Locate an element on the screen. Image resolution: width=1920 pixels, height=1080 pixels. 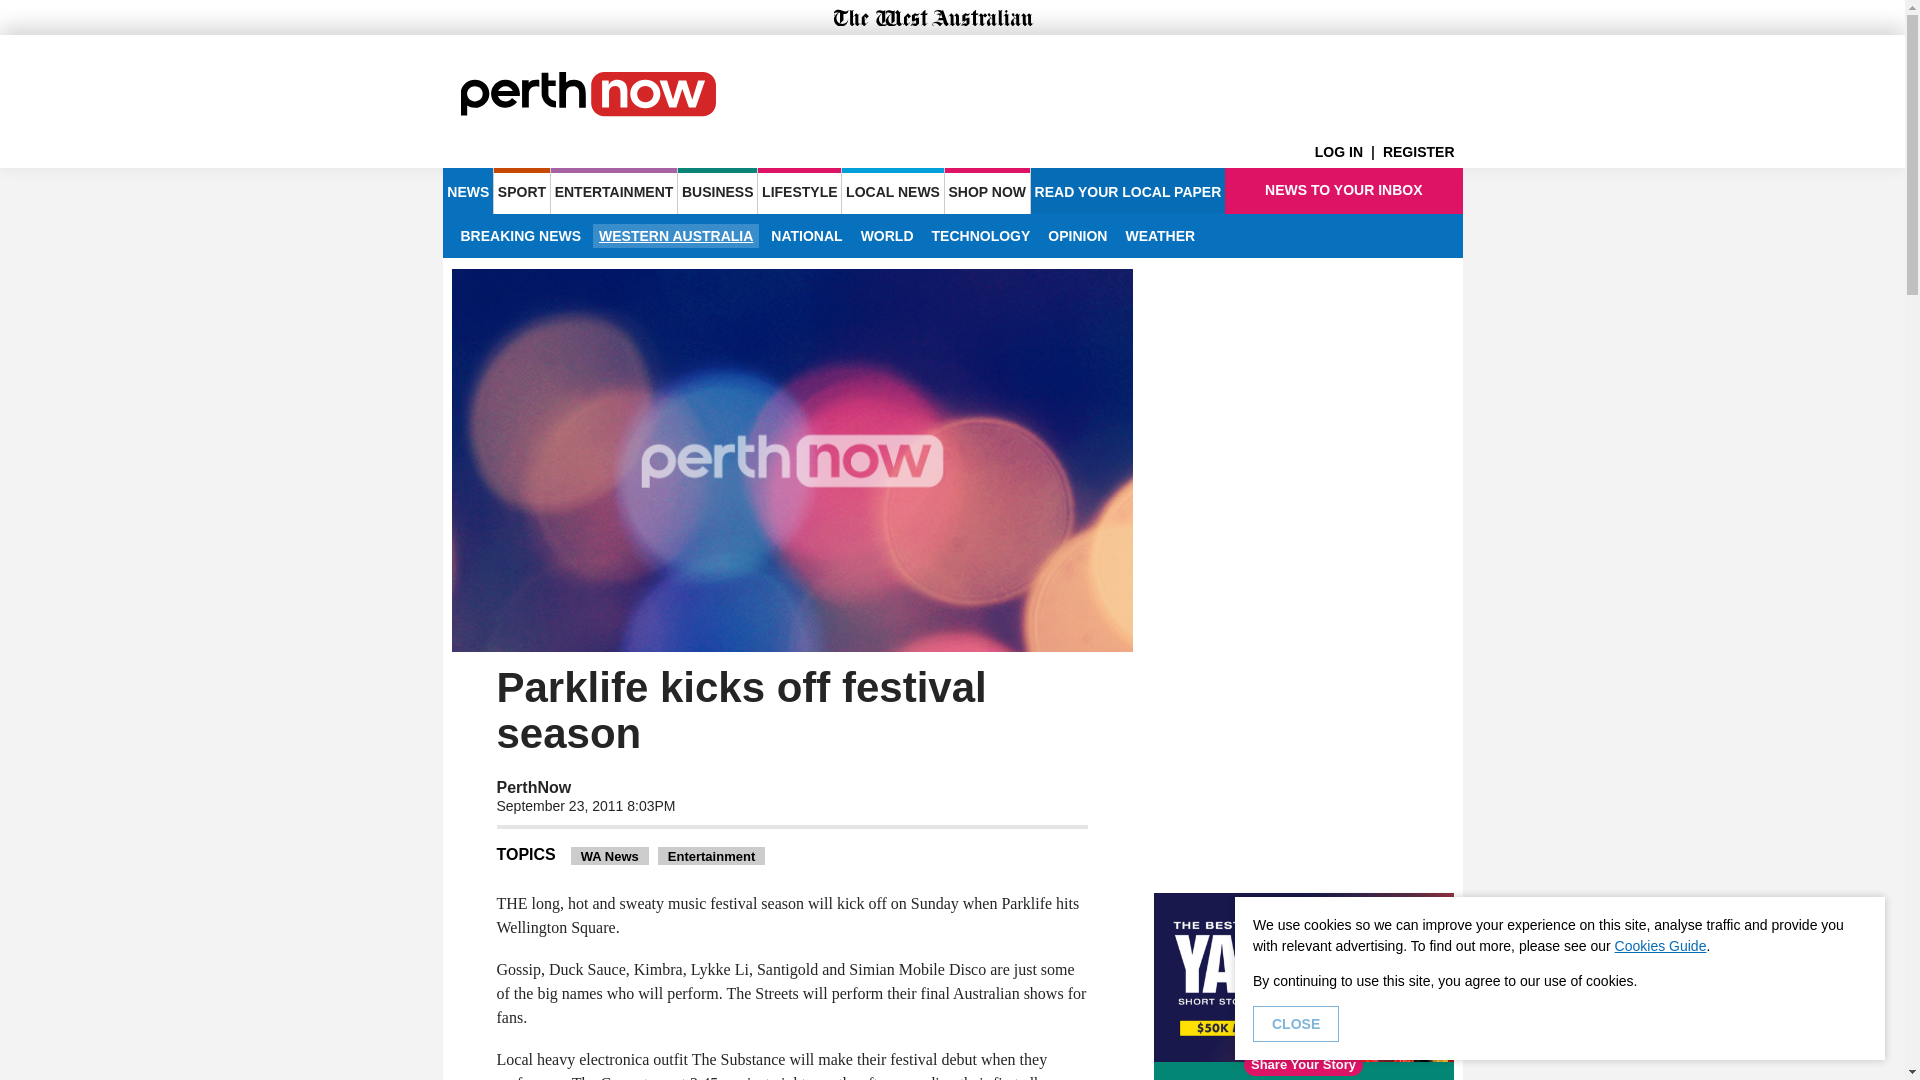
BUSINESS is located at coordinates (716, 190).